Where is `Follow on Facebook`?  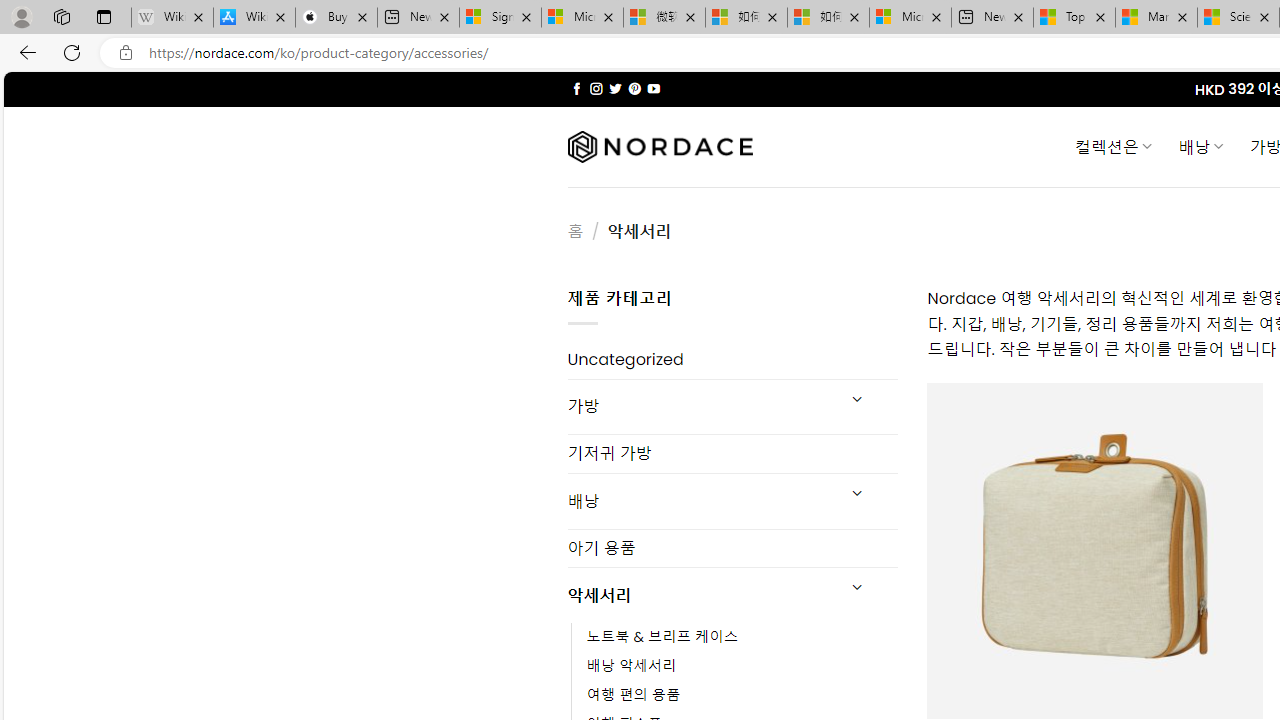
Follow on Facebook is located at coordinates (576, 88).